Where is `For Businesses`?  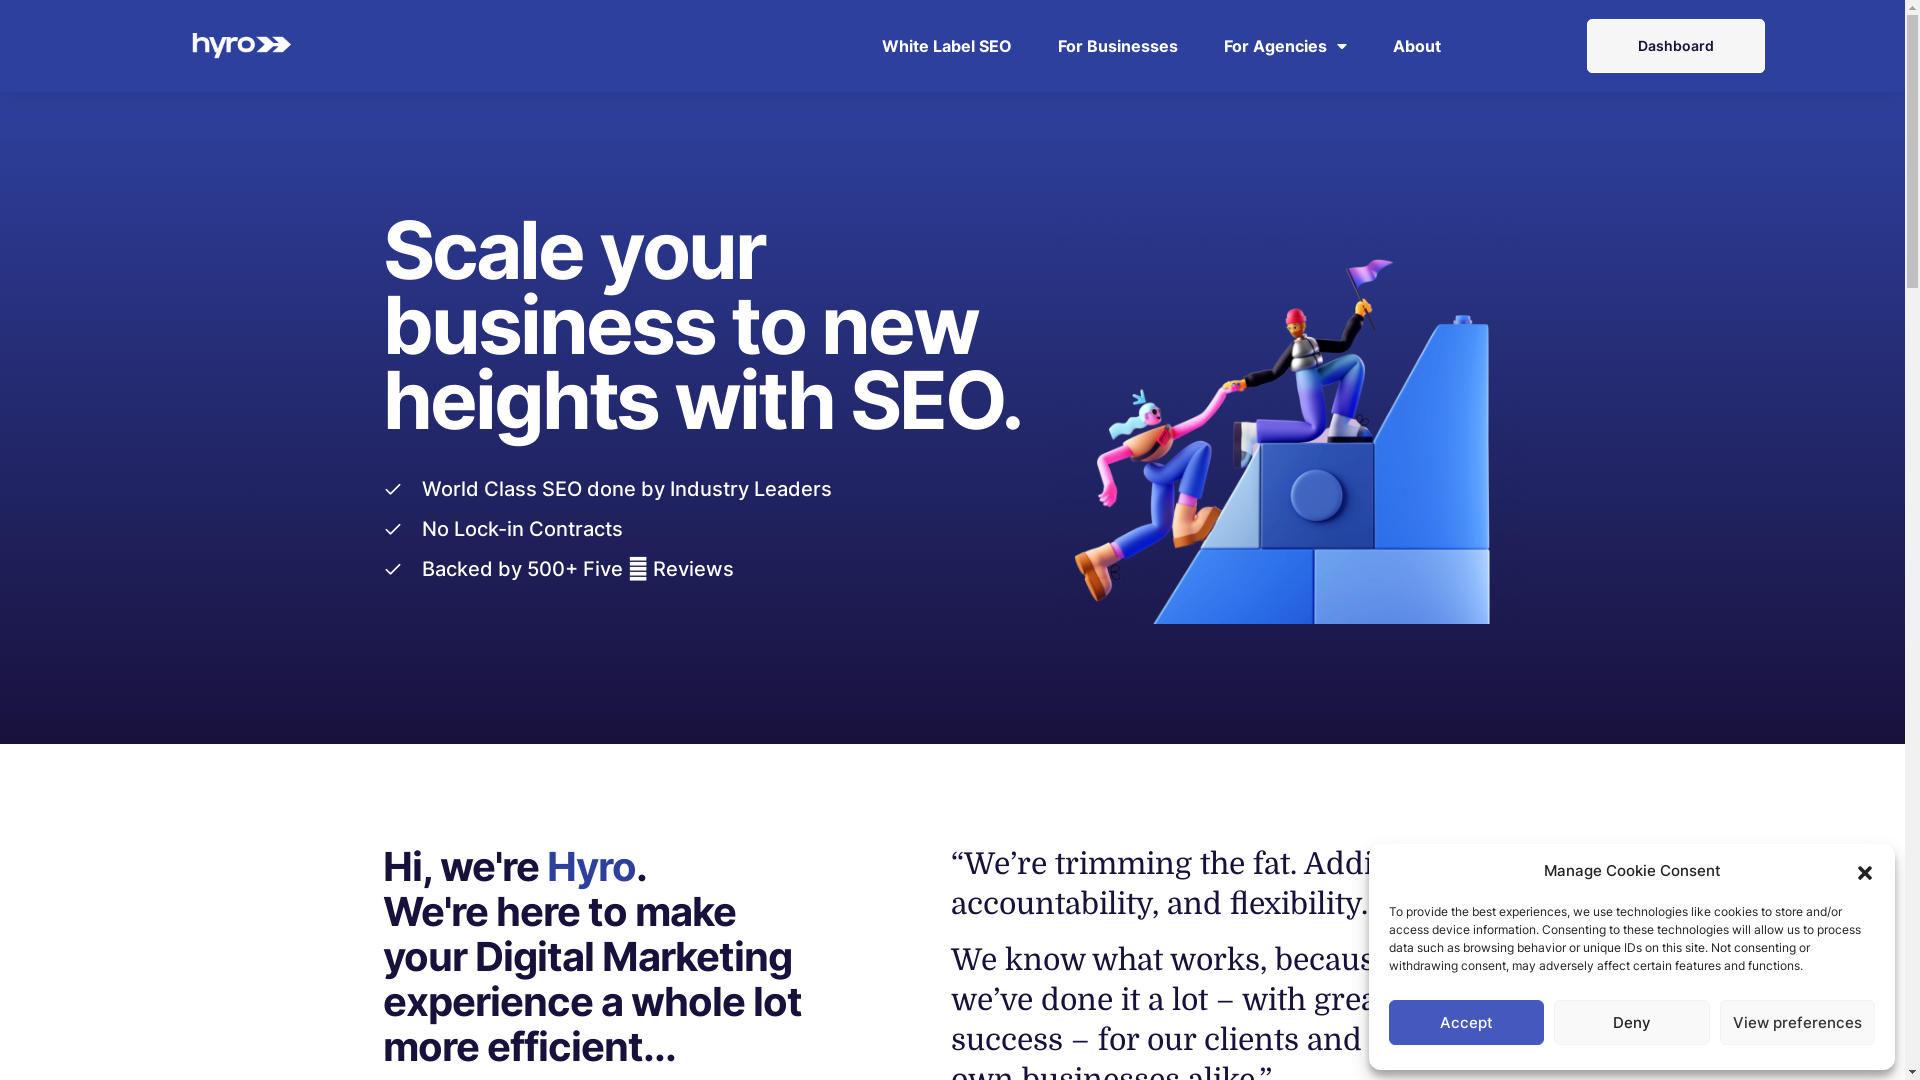 For Businesses is located at coordinates (1118, 46).